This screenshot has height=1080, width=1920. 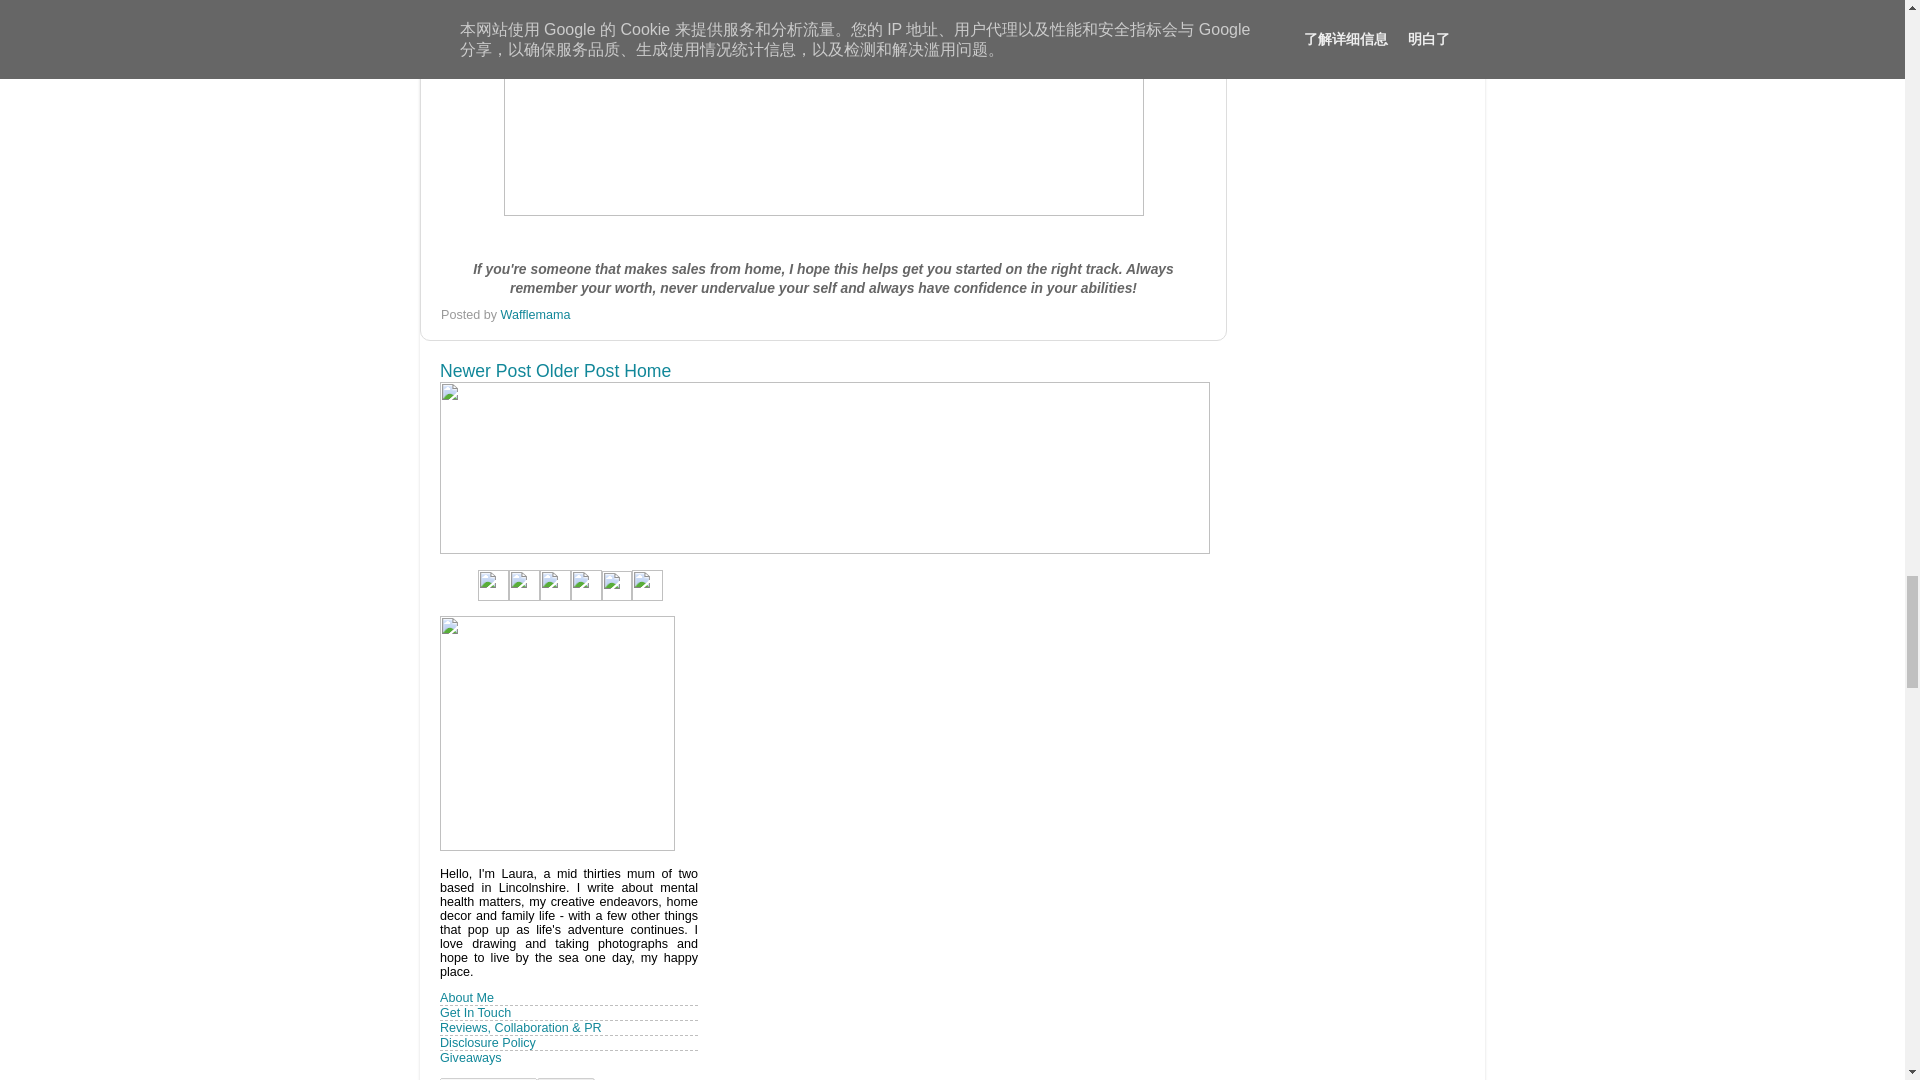 I want to click on search, so click(x=566, y=1078).